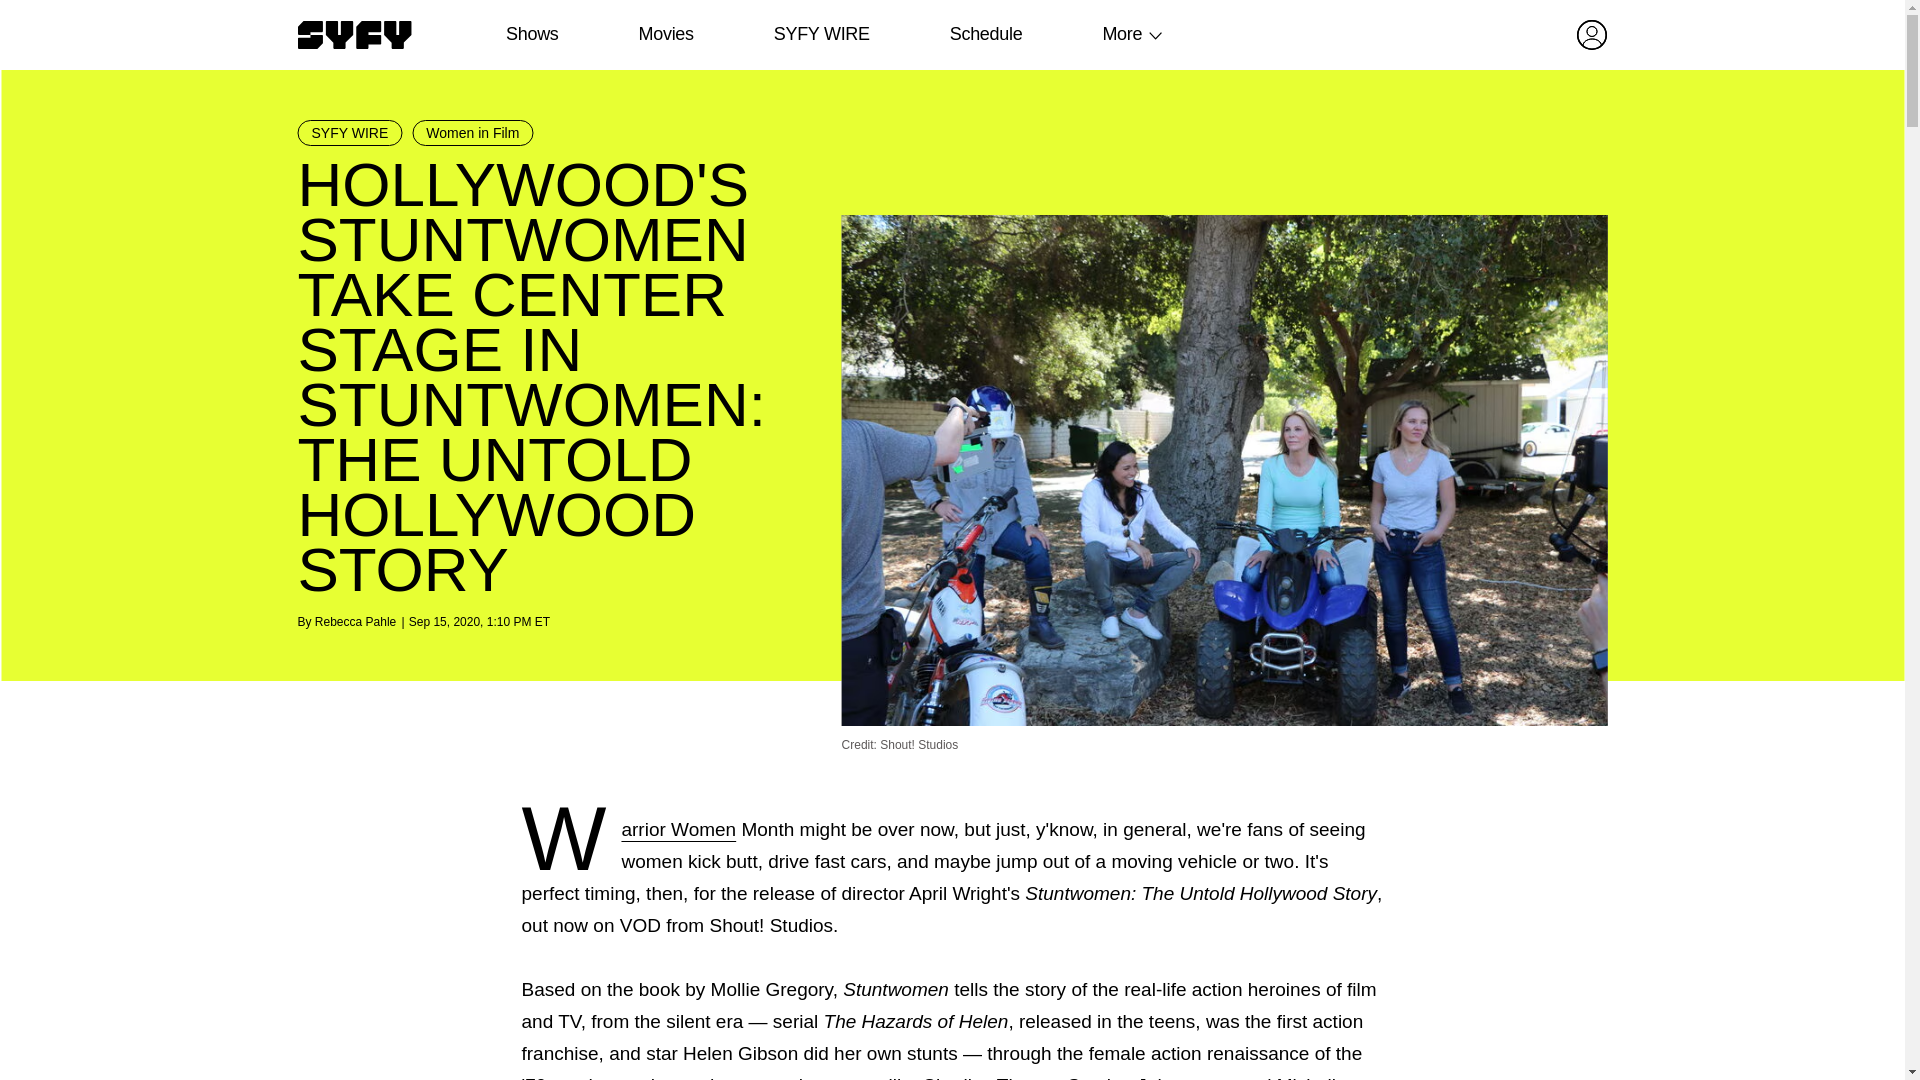 The image size is (1920, 1080). I want to click on Women in Film, so click(472, 132).